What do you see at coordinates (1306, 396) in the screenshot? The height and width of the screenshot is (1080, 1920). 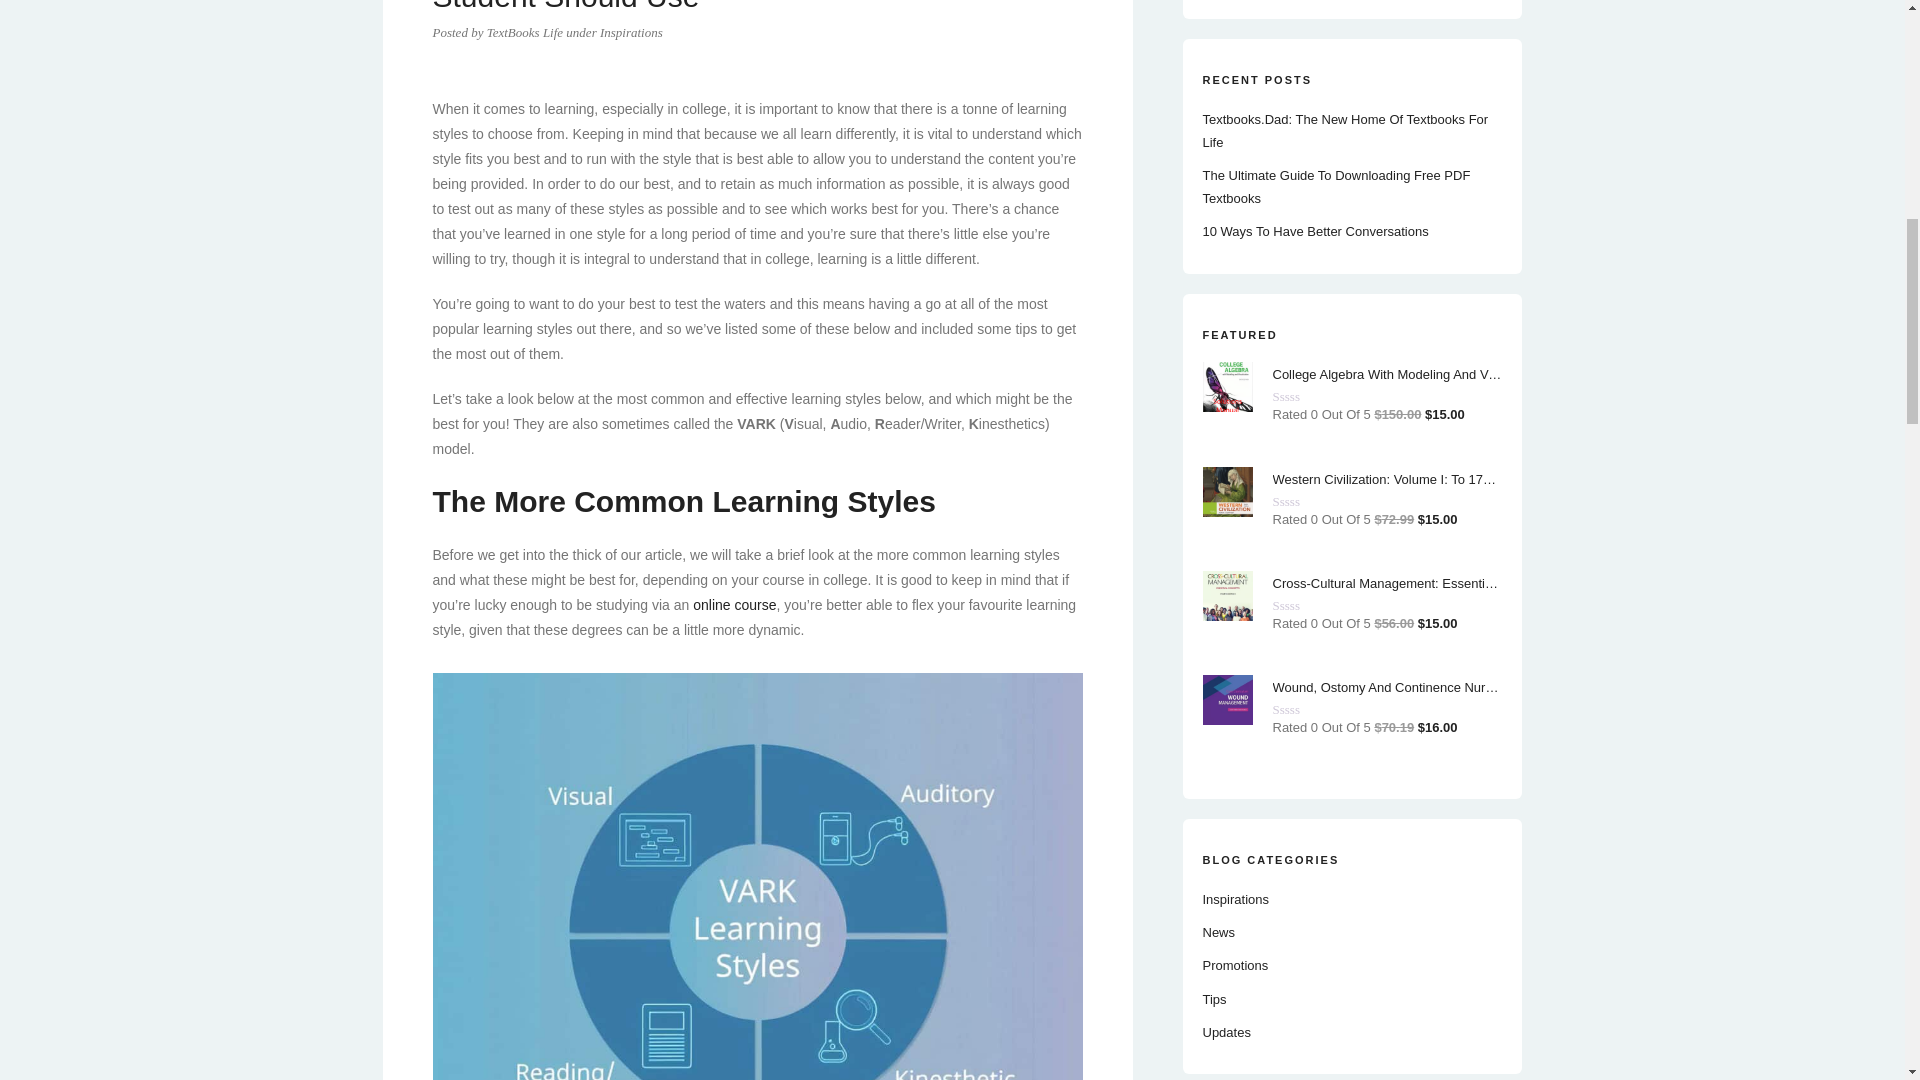 I see `Rated 0 out of 5` at bounding box center [1306, 396].